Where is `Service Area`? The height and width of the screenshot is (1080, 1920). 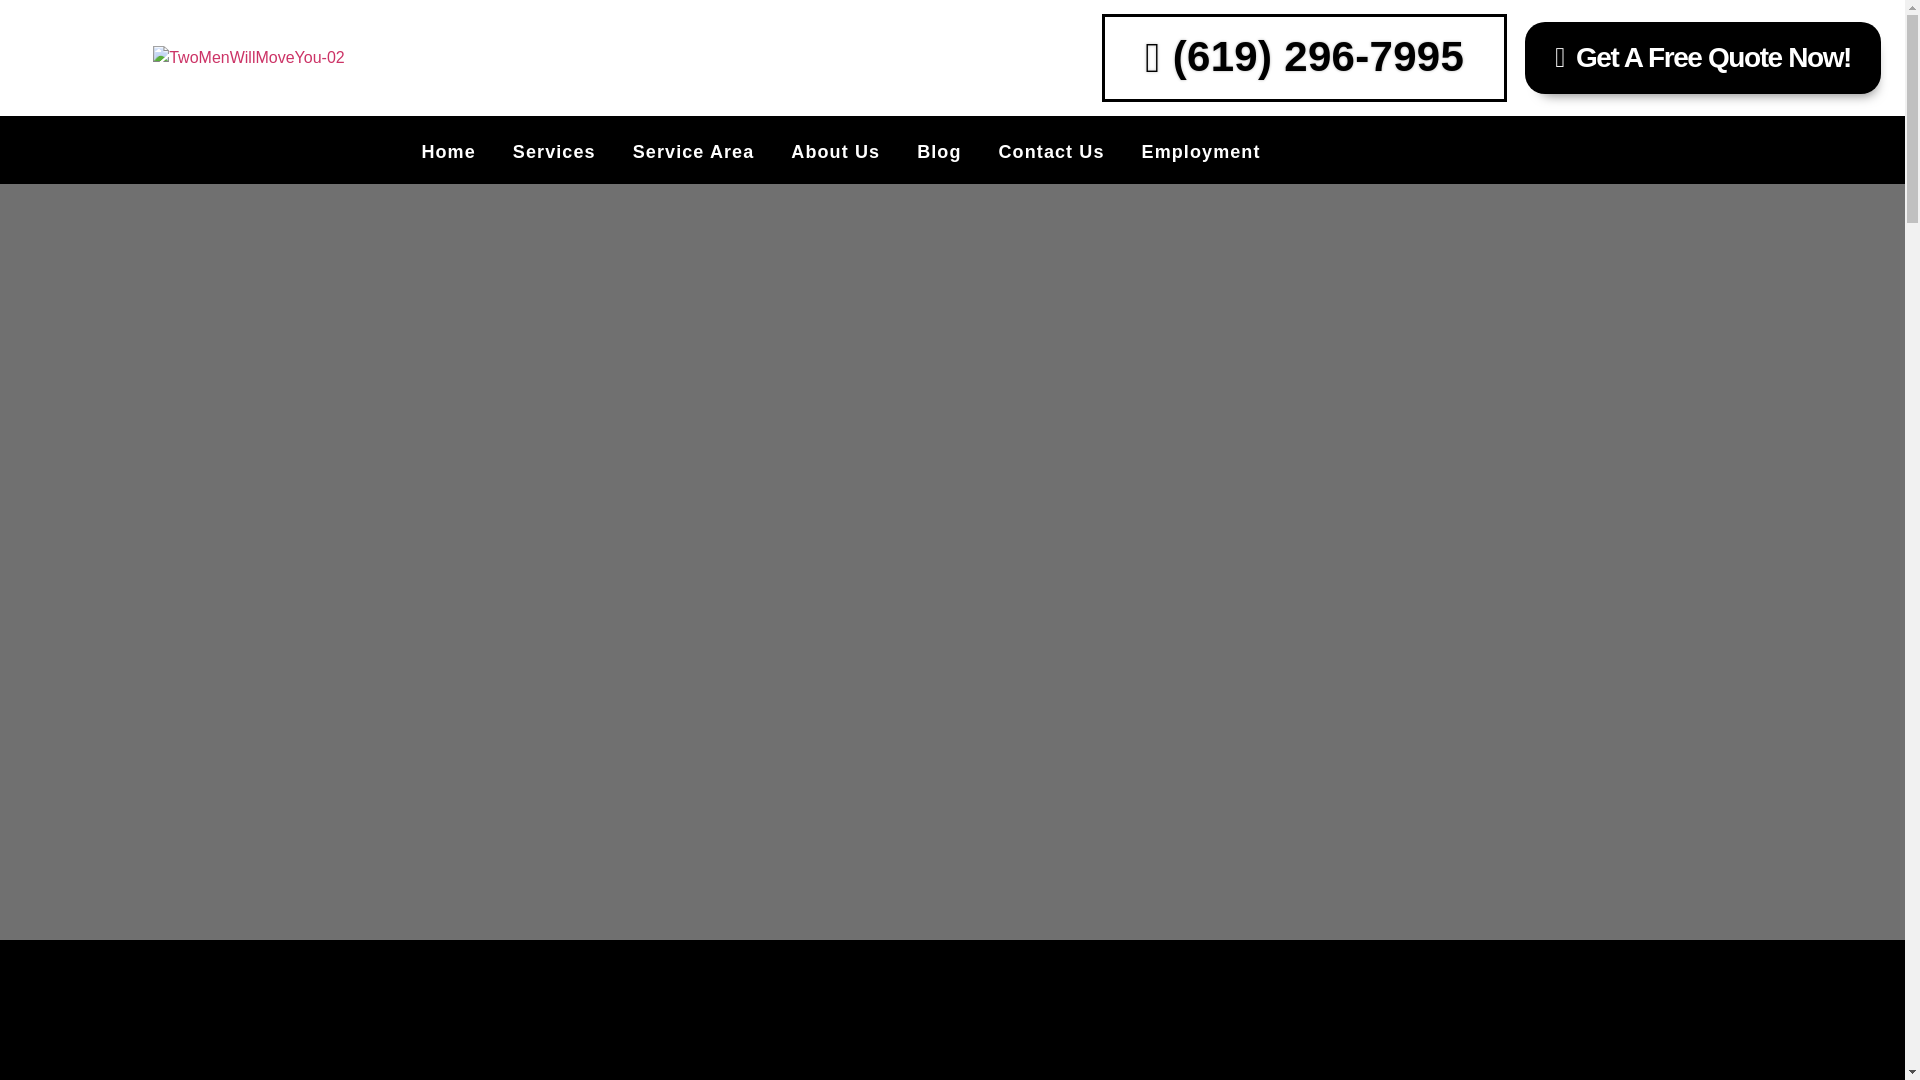 Service Area is located at coordinates (694, 151).